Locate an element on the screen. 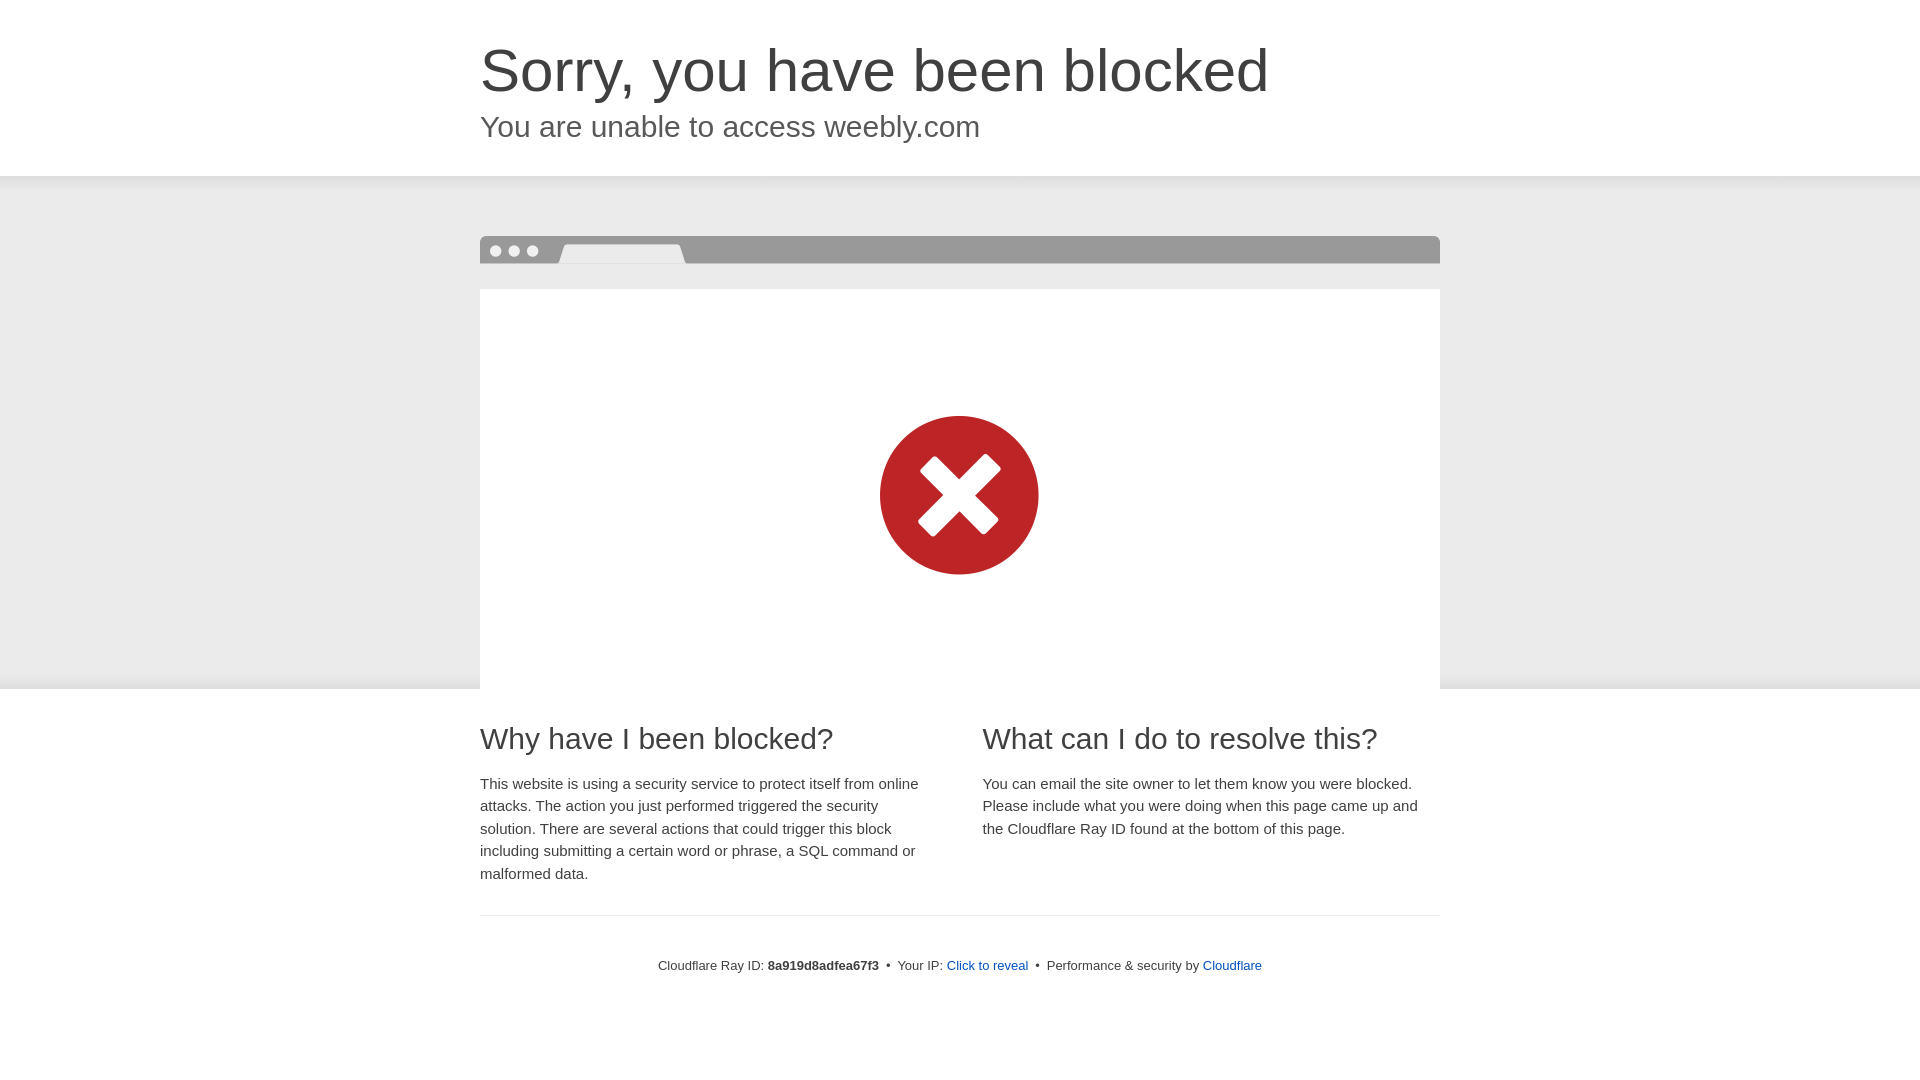  Cloudflare is located at coordinates (1232, 965).